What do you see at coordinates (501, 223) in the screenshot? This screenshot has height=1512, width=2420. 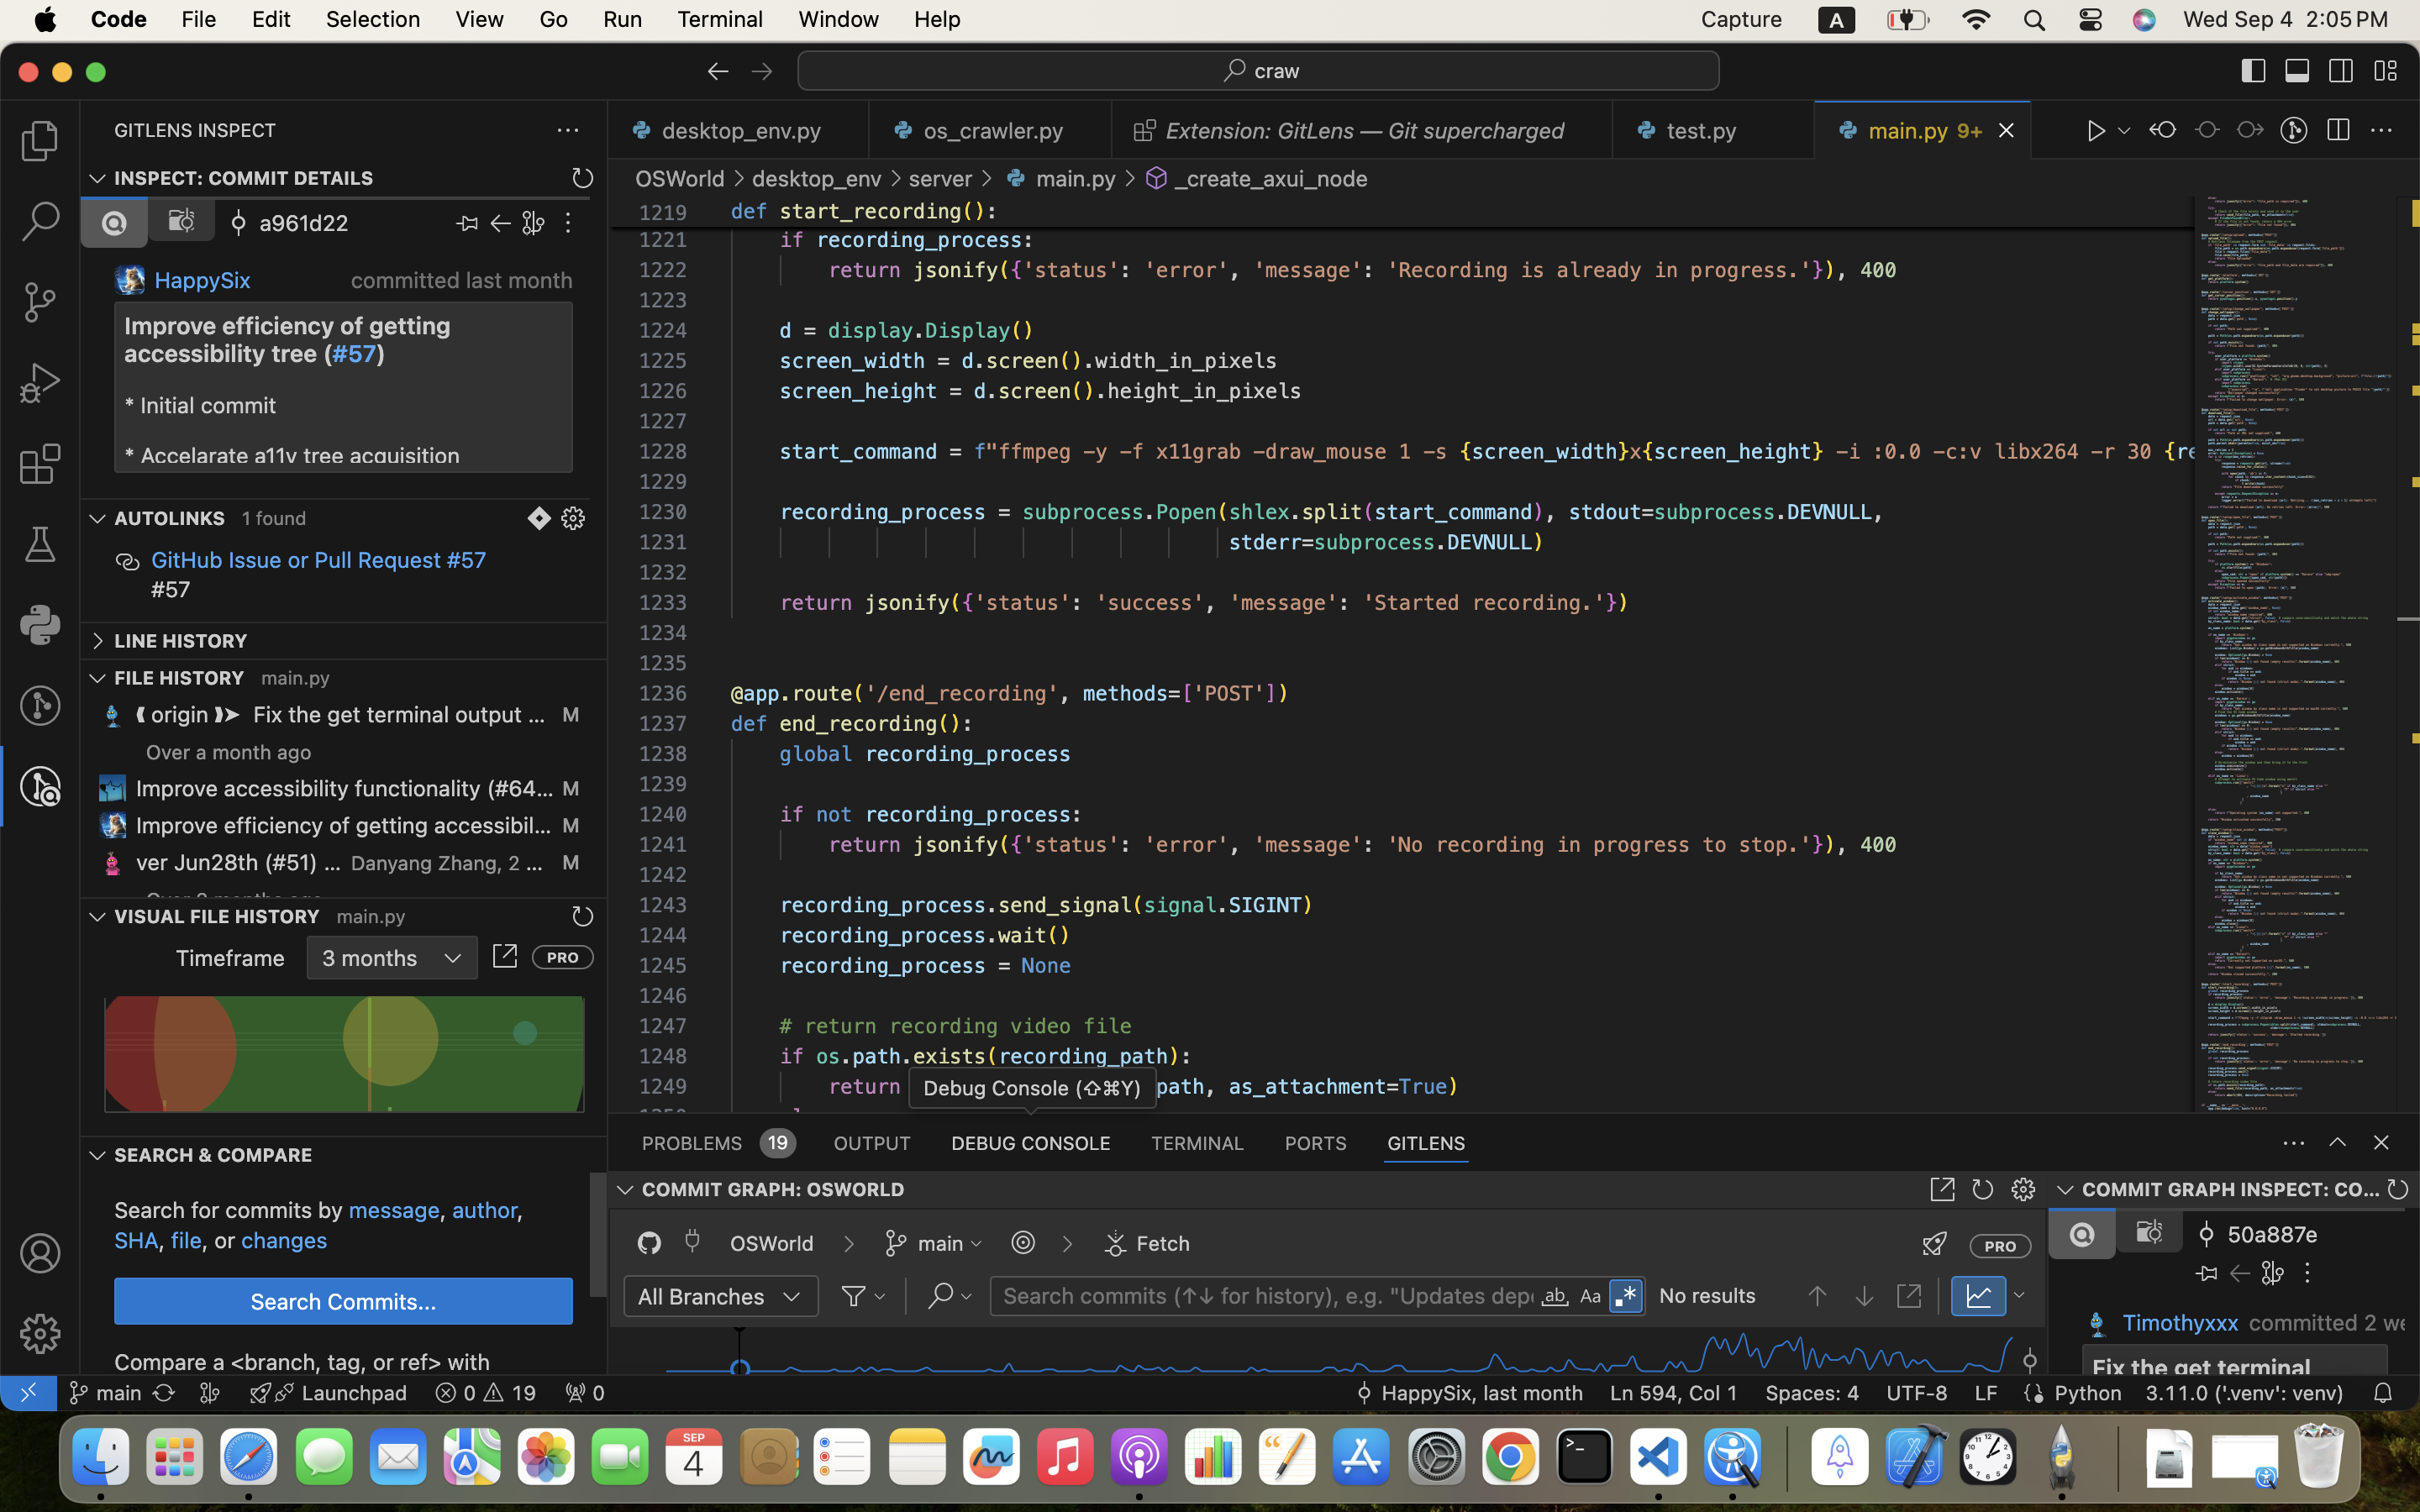 I see `` at bounding box center [501, 223].